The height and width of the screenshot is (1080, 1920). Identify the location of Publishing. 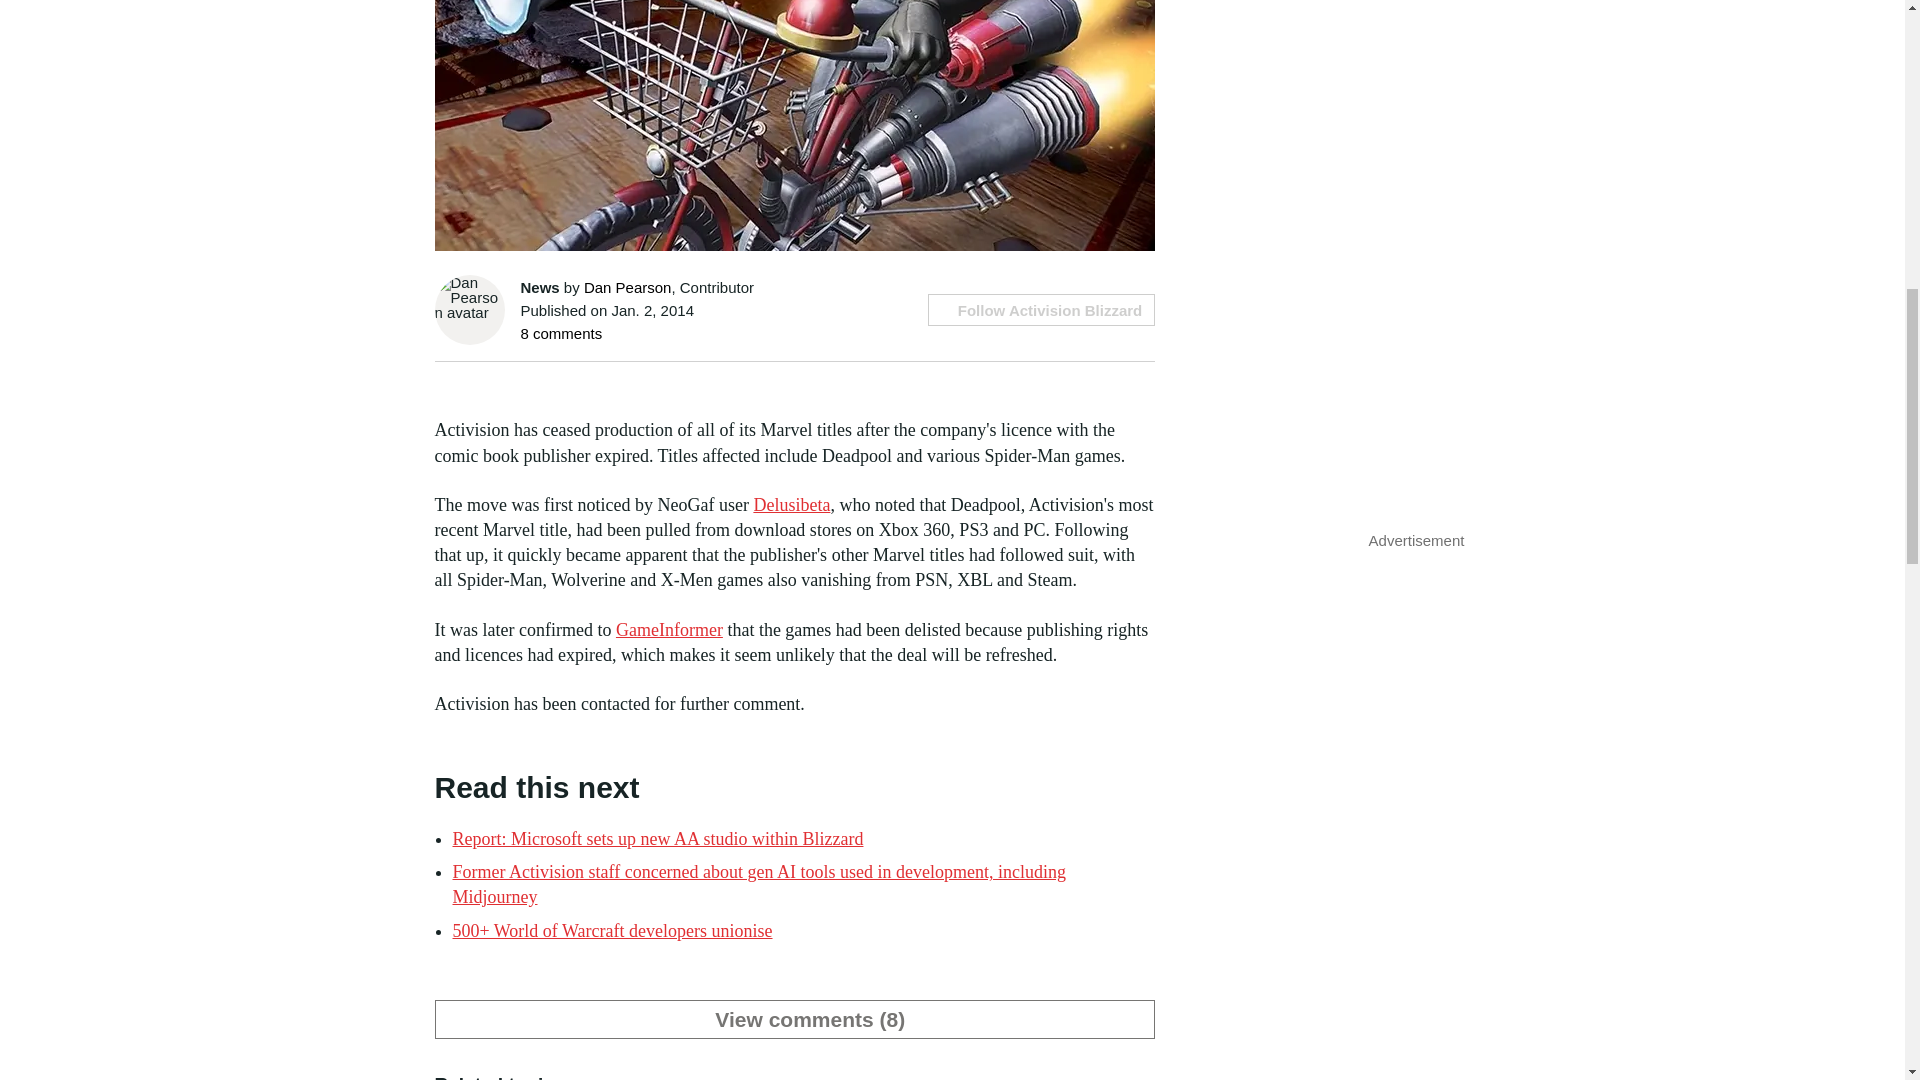
(836, 1078).